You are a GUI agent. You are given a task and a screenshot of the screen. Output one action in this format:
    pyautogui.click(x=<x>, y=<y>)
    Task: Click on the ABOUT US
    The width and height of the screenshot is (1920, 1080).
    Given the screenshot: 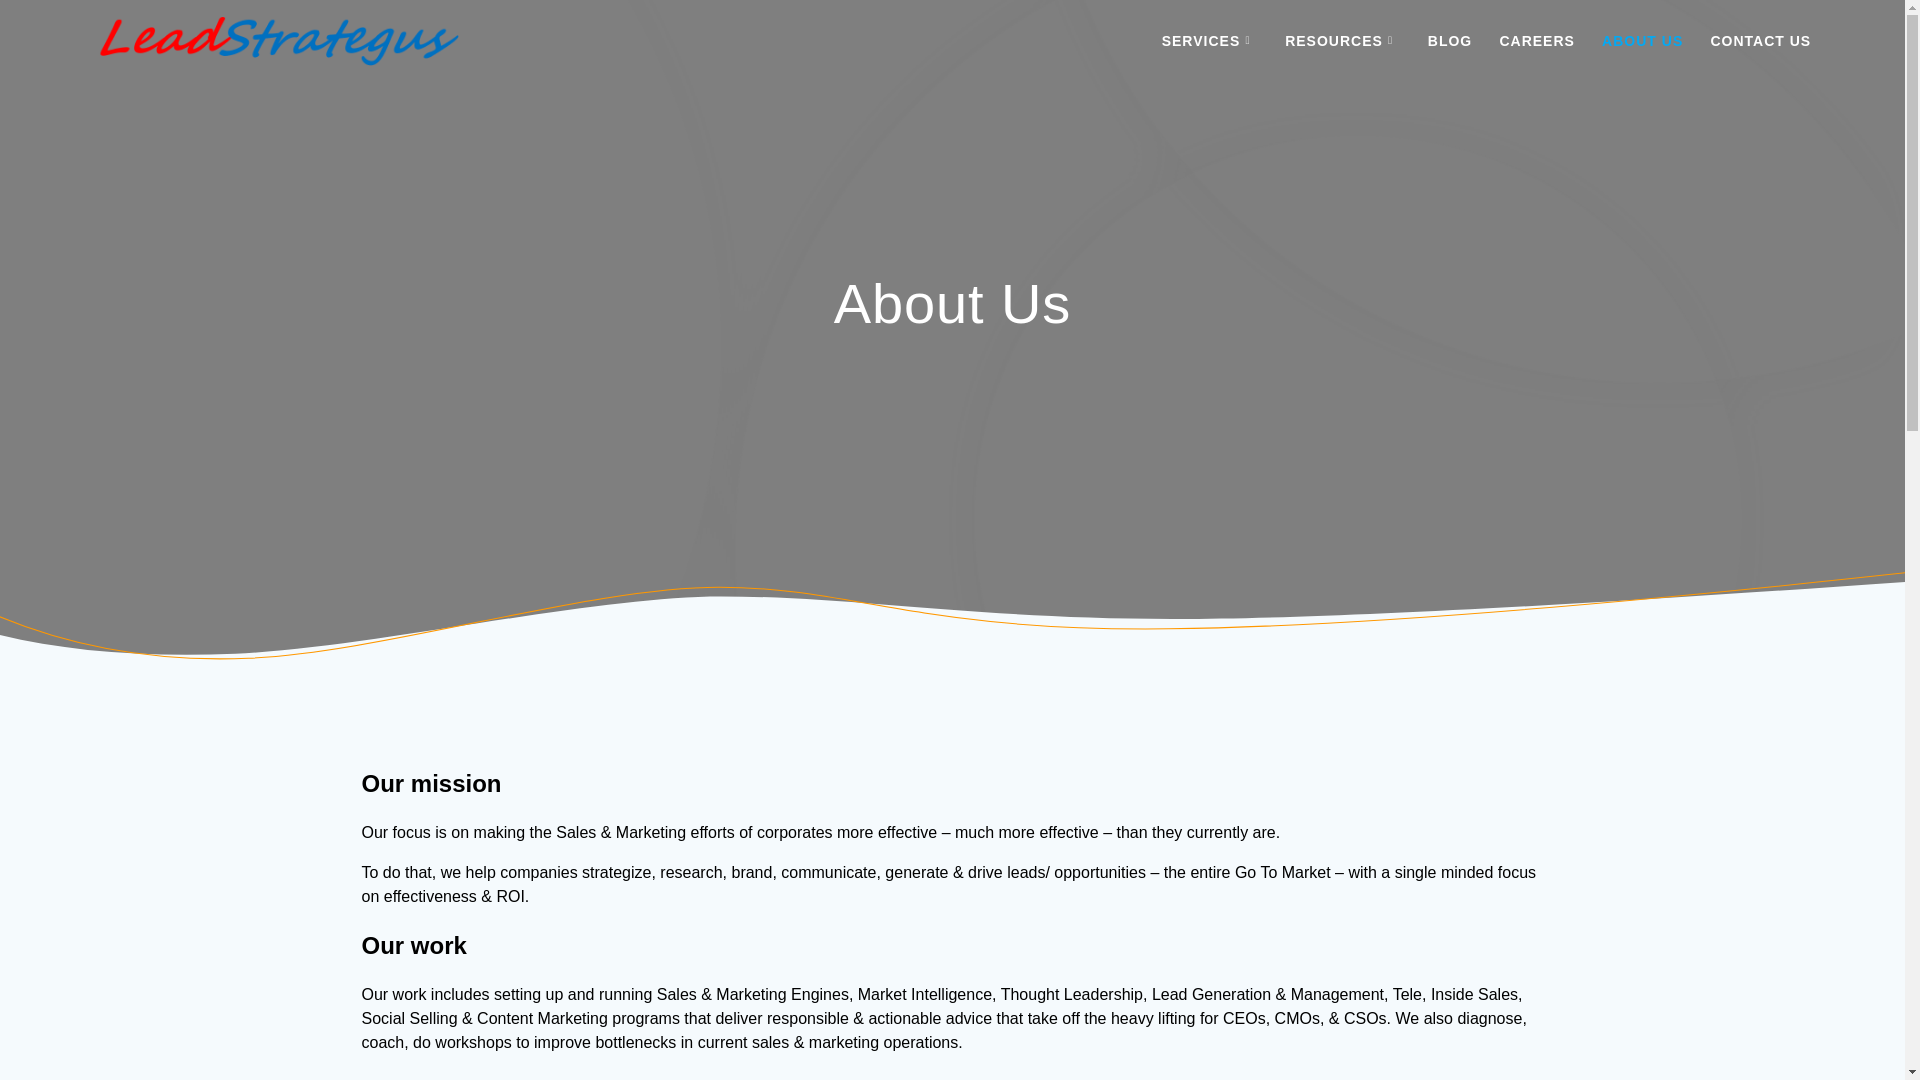 What is the action you would take?
    pyautogui.click(x=1642, y=40)
    